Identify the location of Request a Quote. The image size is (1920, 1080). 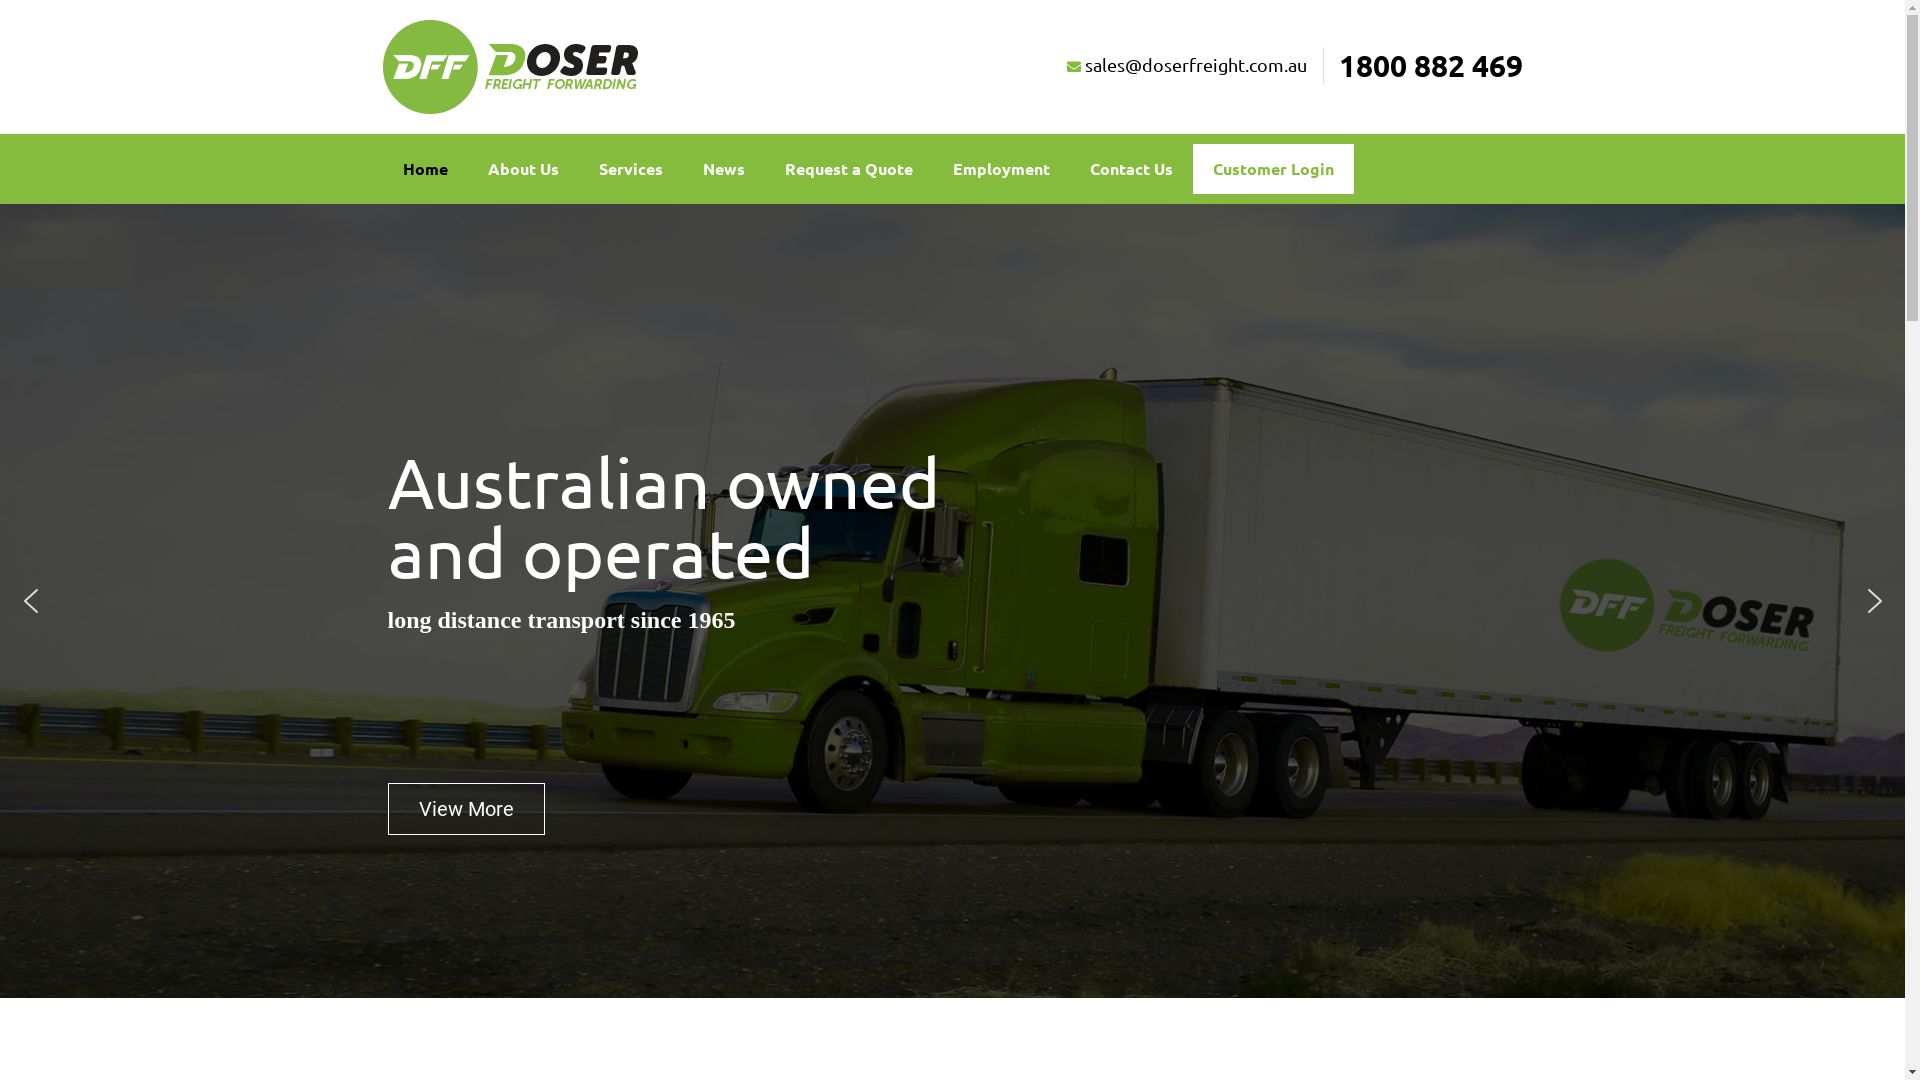
(848, 169).